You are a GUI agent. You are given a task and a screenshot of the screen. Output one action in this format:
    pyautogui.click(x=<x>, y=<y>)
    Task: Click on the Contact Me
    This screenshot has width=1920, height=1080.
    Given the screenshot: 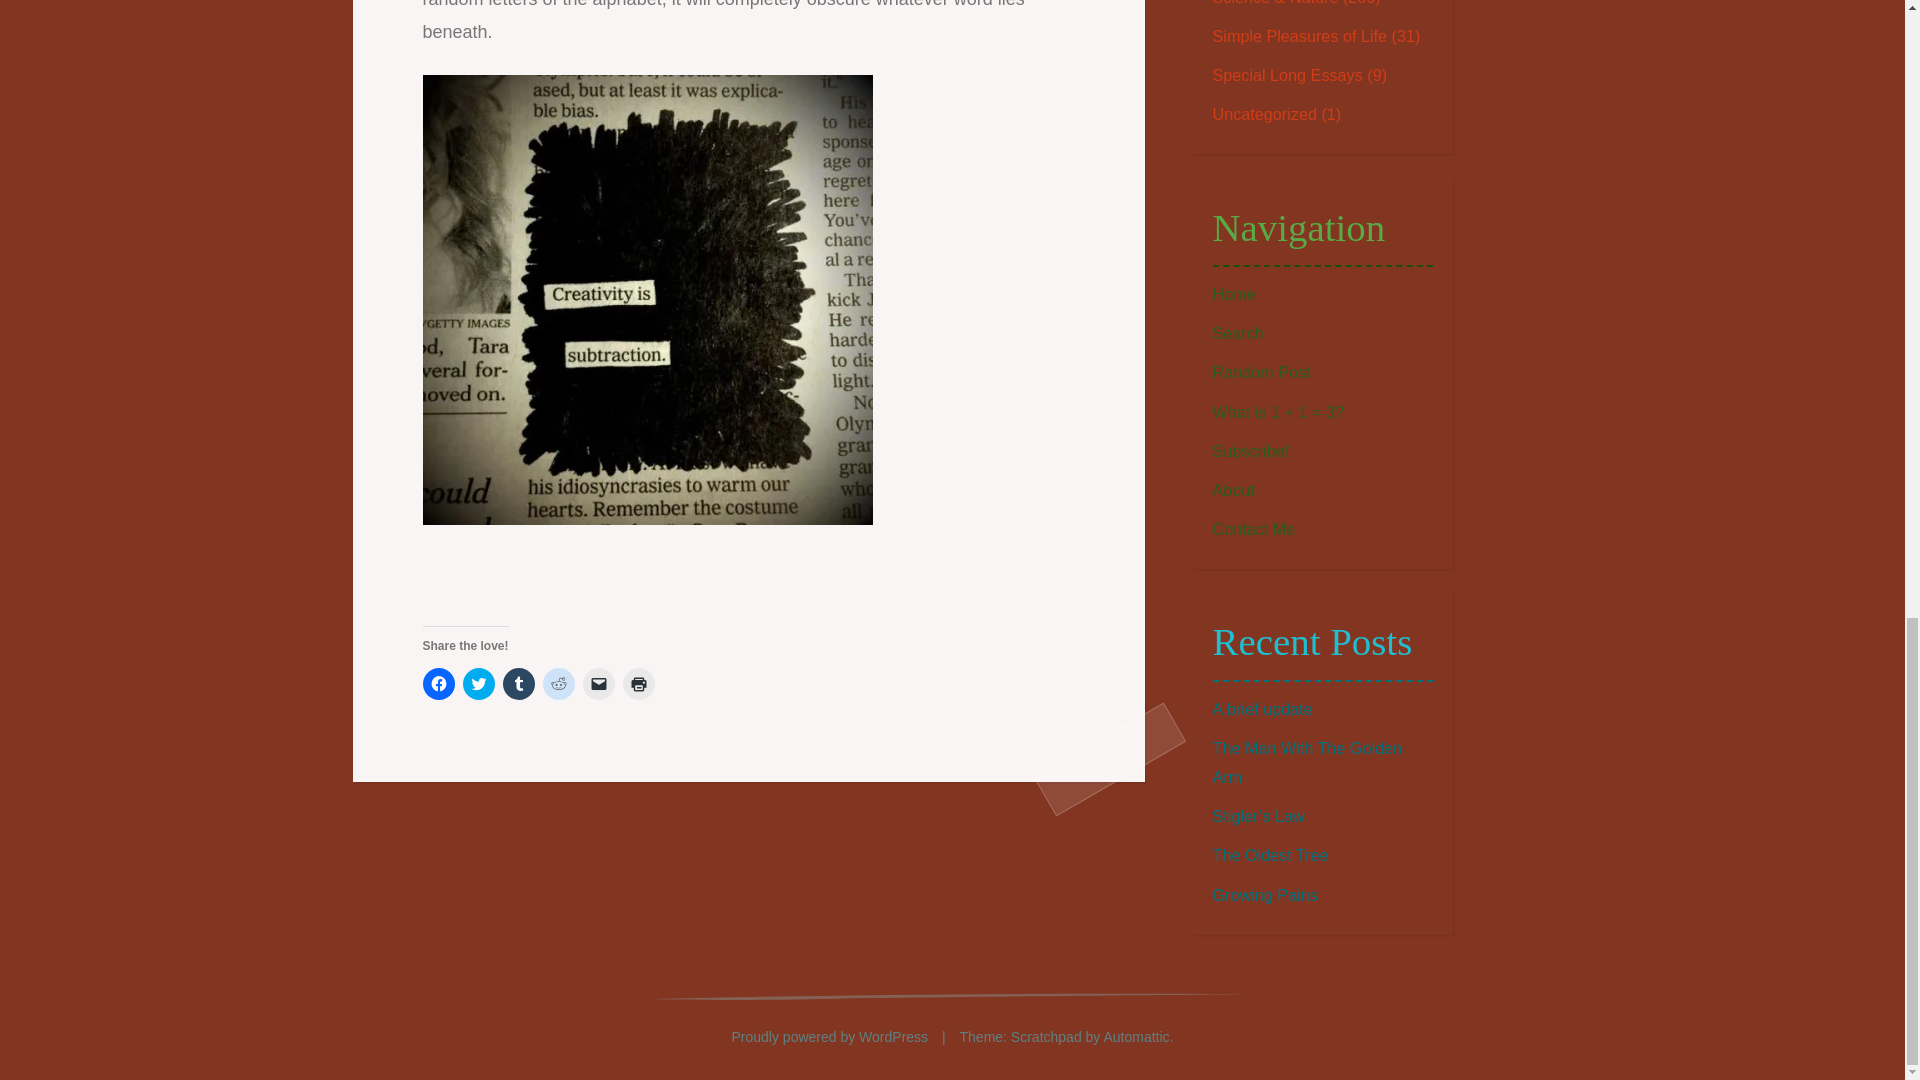 What is the action you would take?
    pyautogui.click(x=1252, y=528)
    